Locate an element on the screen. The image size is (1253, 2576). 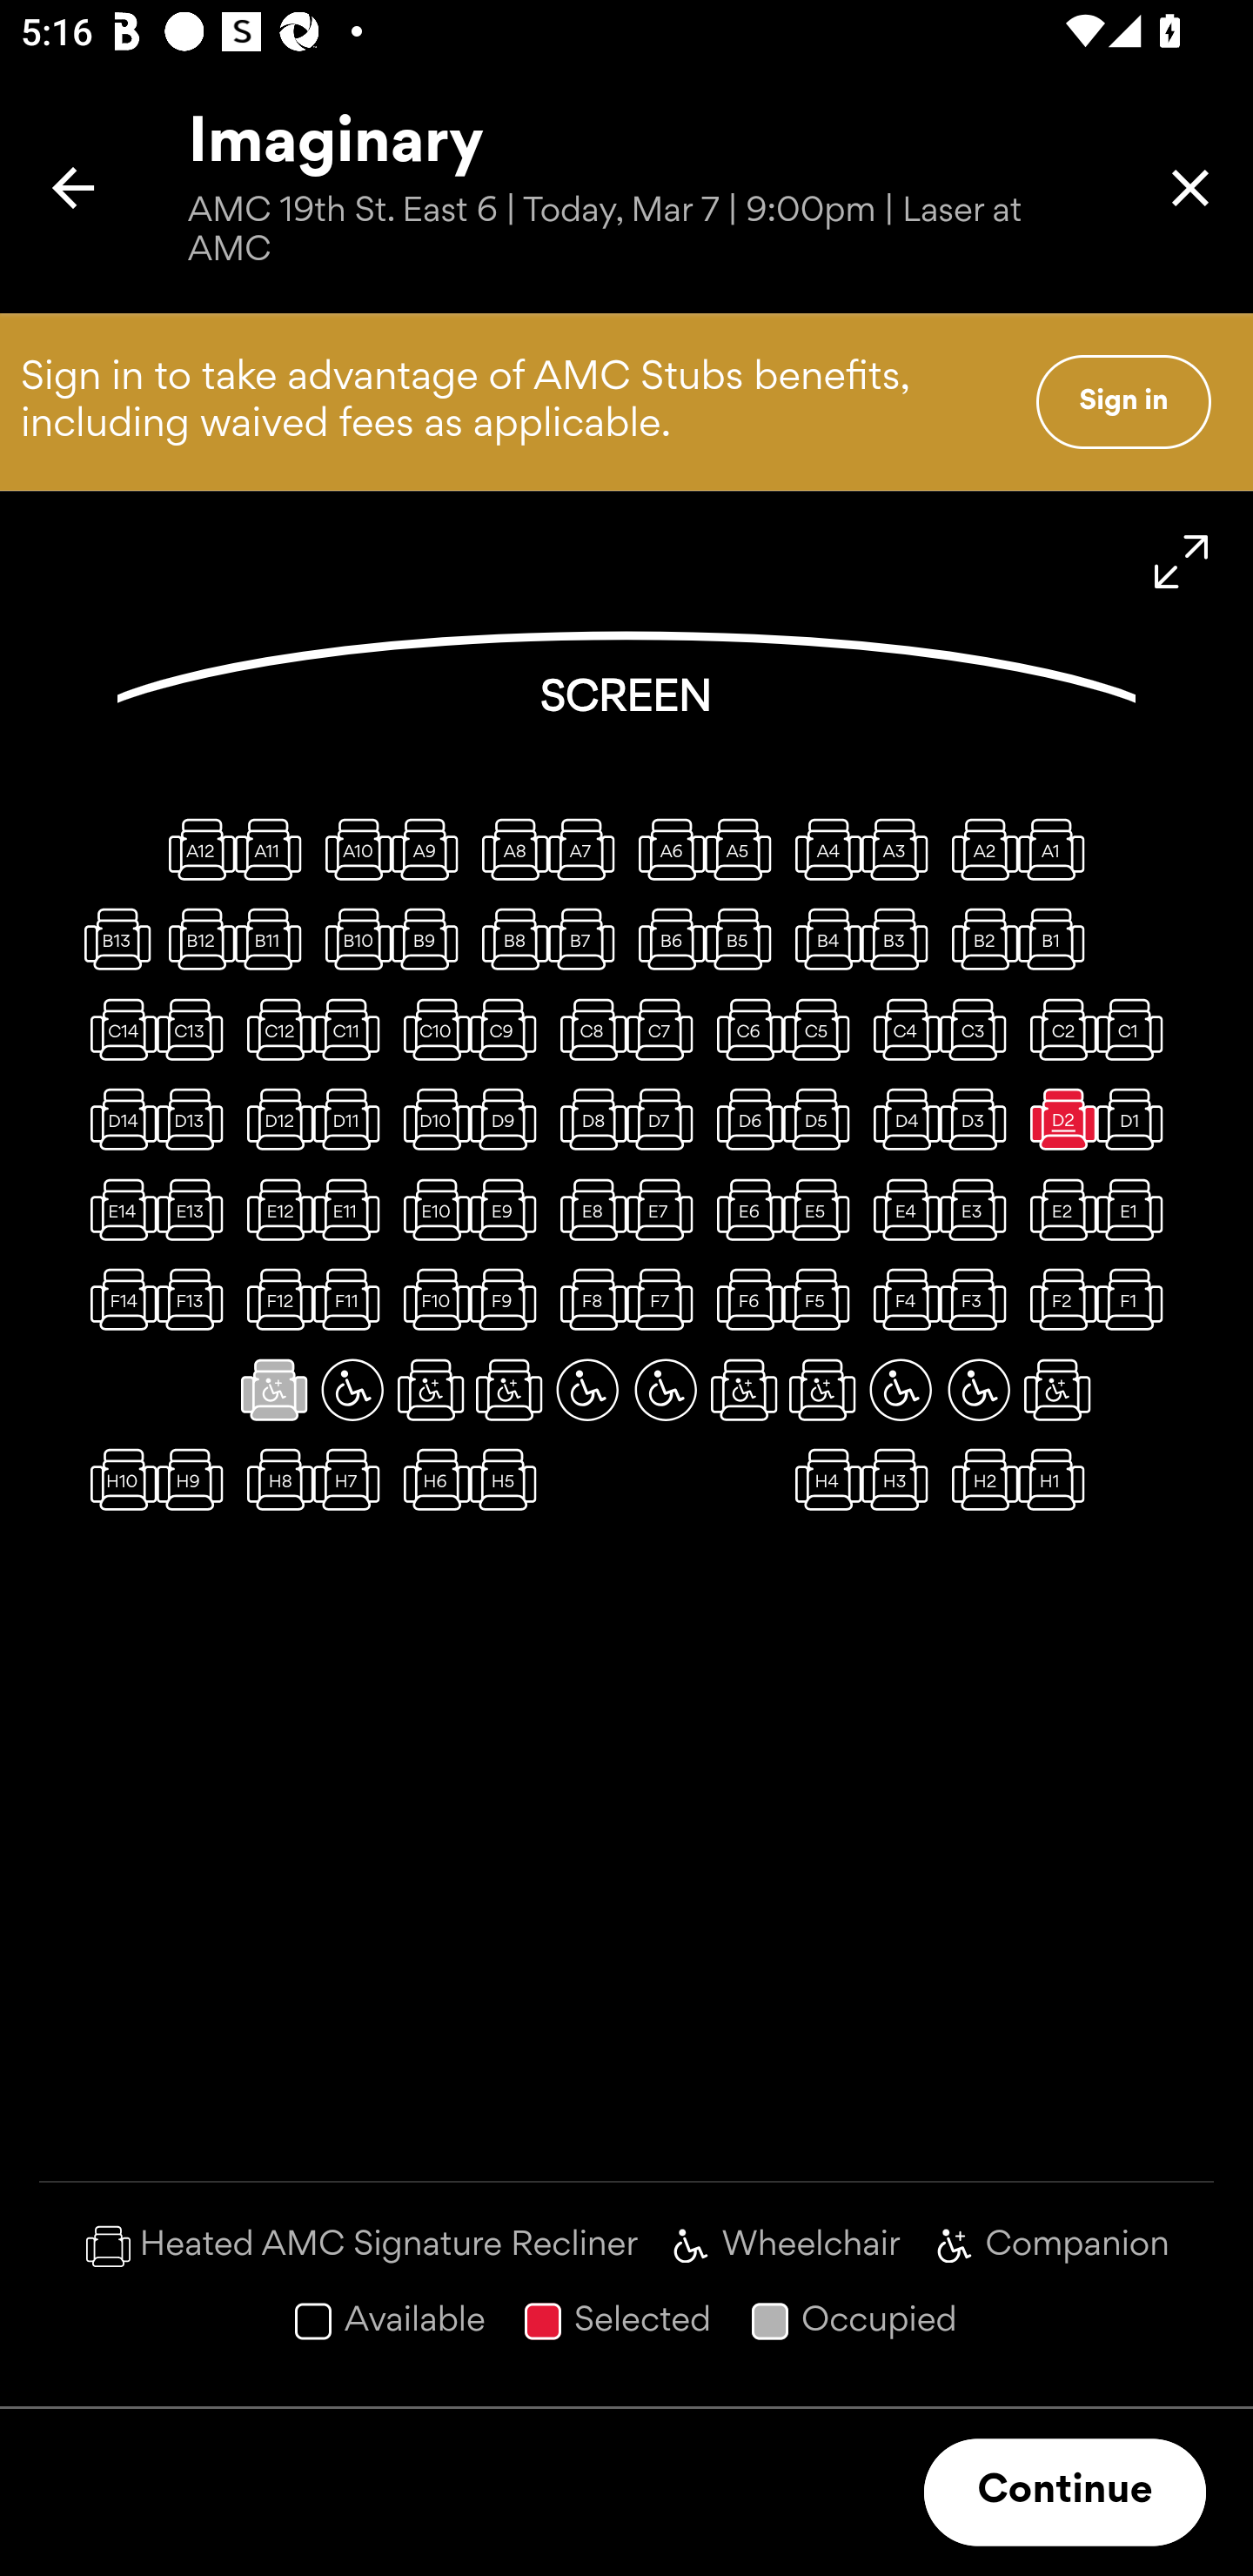
F14, Regular seat, available is located at coordinates (117, 1299).